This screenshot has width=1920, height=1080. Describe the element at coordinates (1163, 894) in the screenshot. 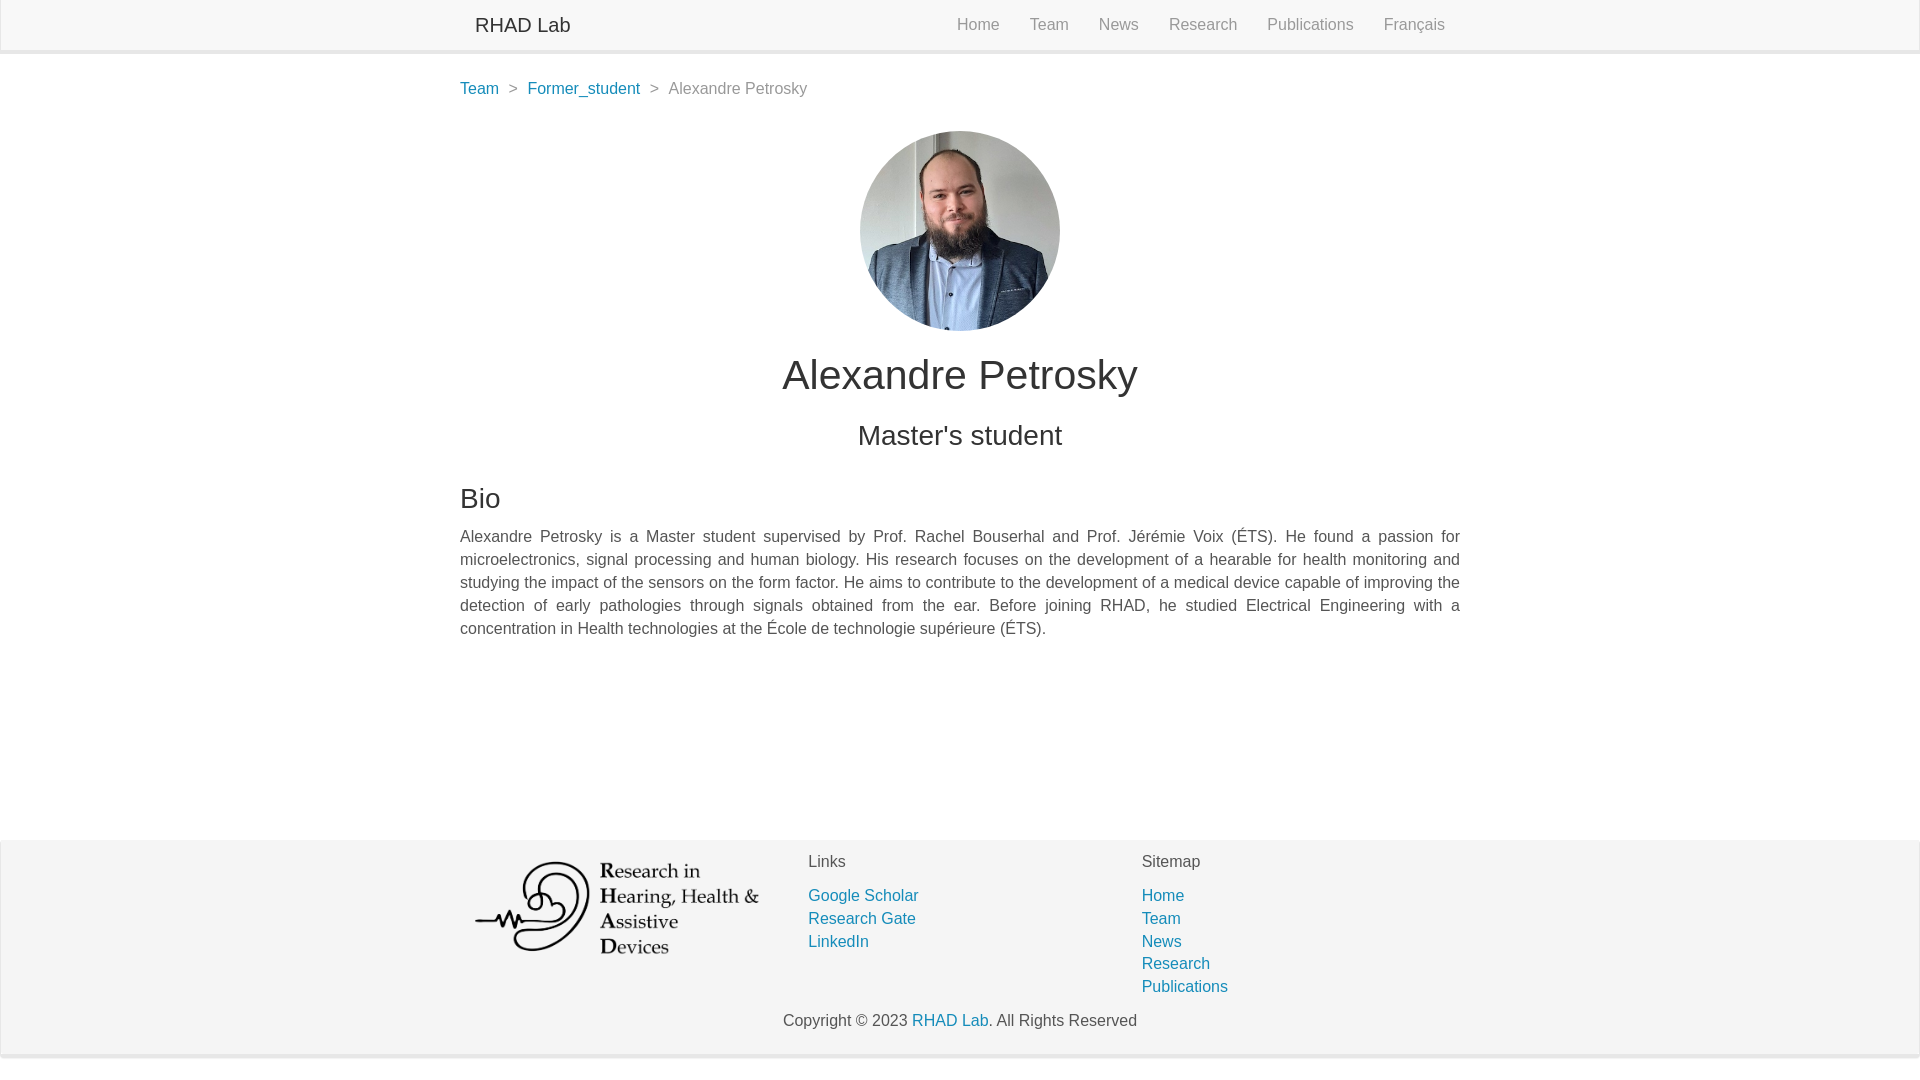

I see `Home` at that location.